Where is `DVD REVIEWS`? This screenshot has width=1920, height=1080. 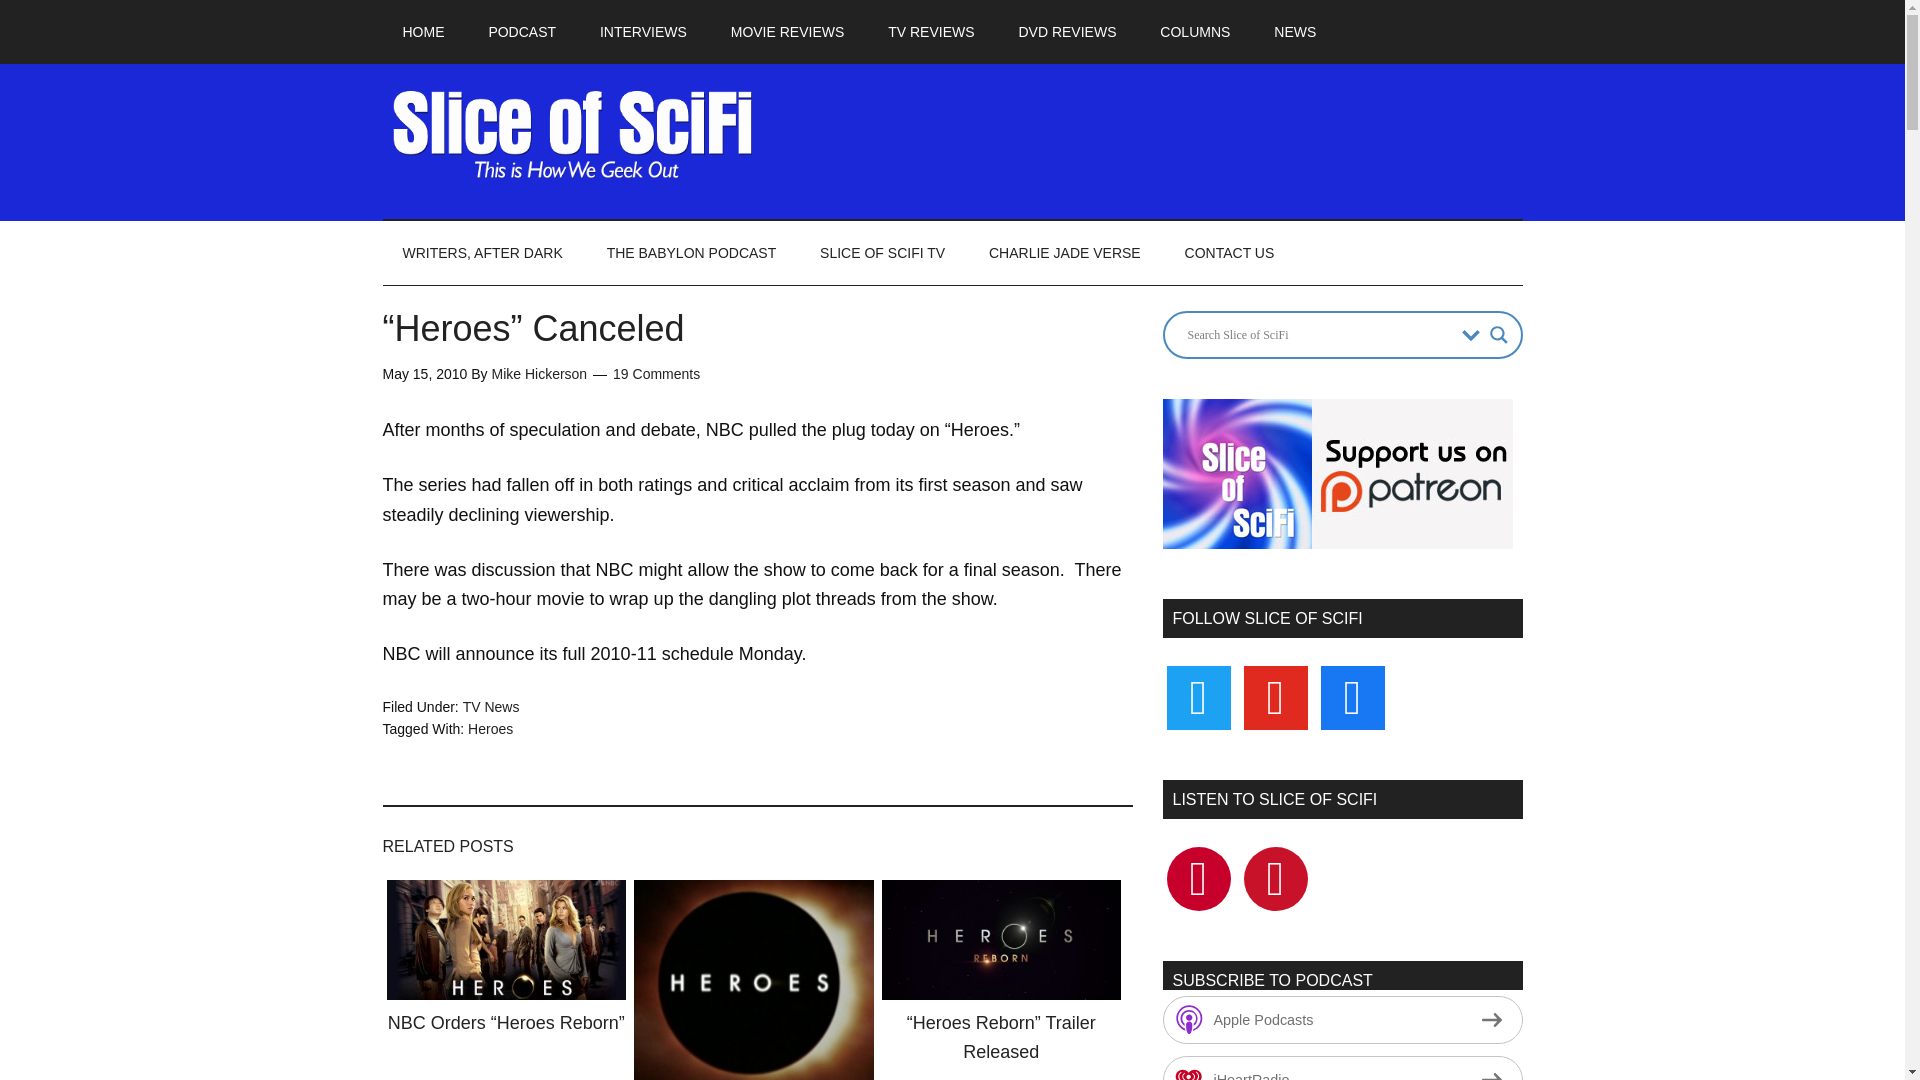 DVD REVIEWS is located at coordinates (1067, 32).